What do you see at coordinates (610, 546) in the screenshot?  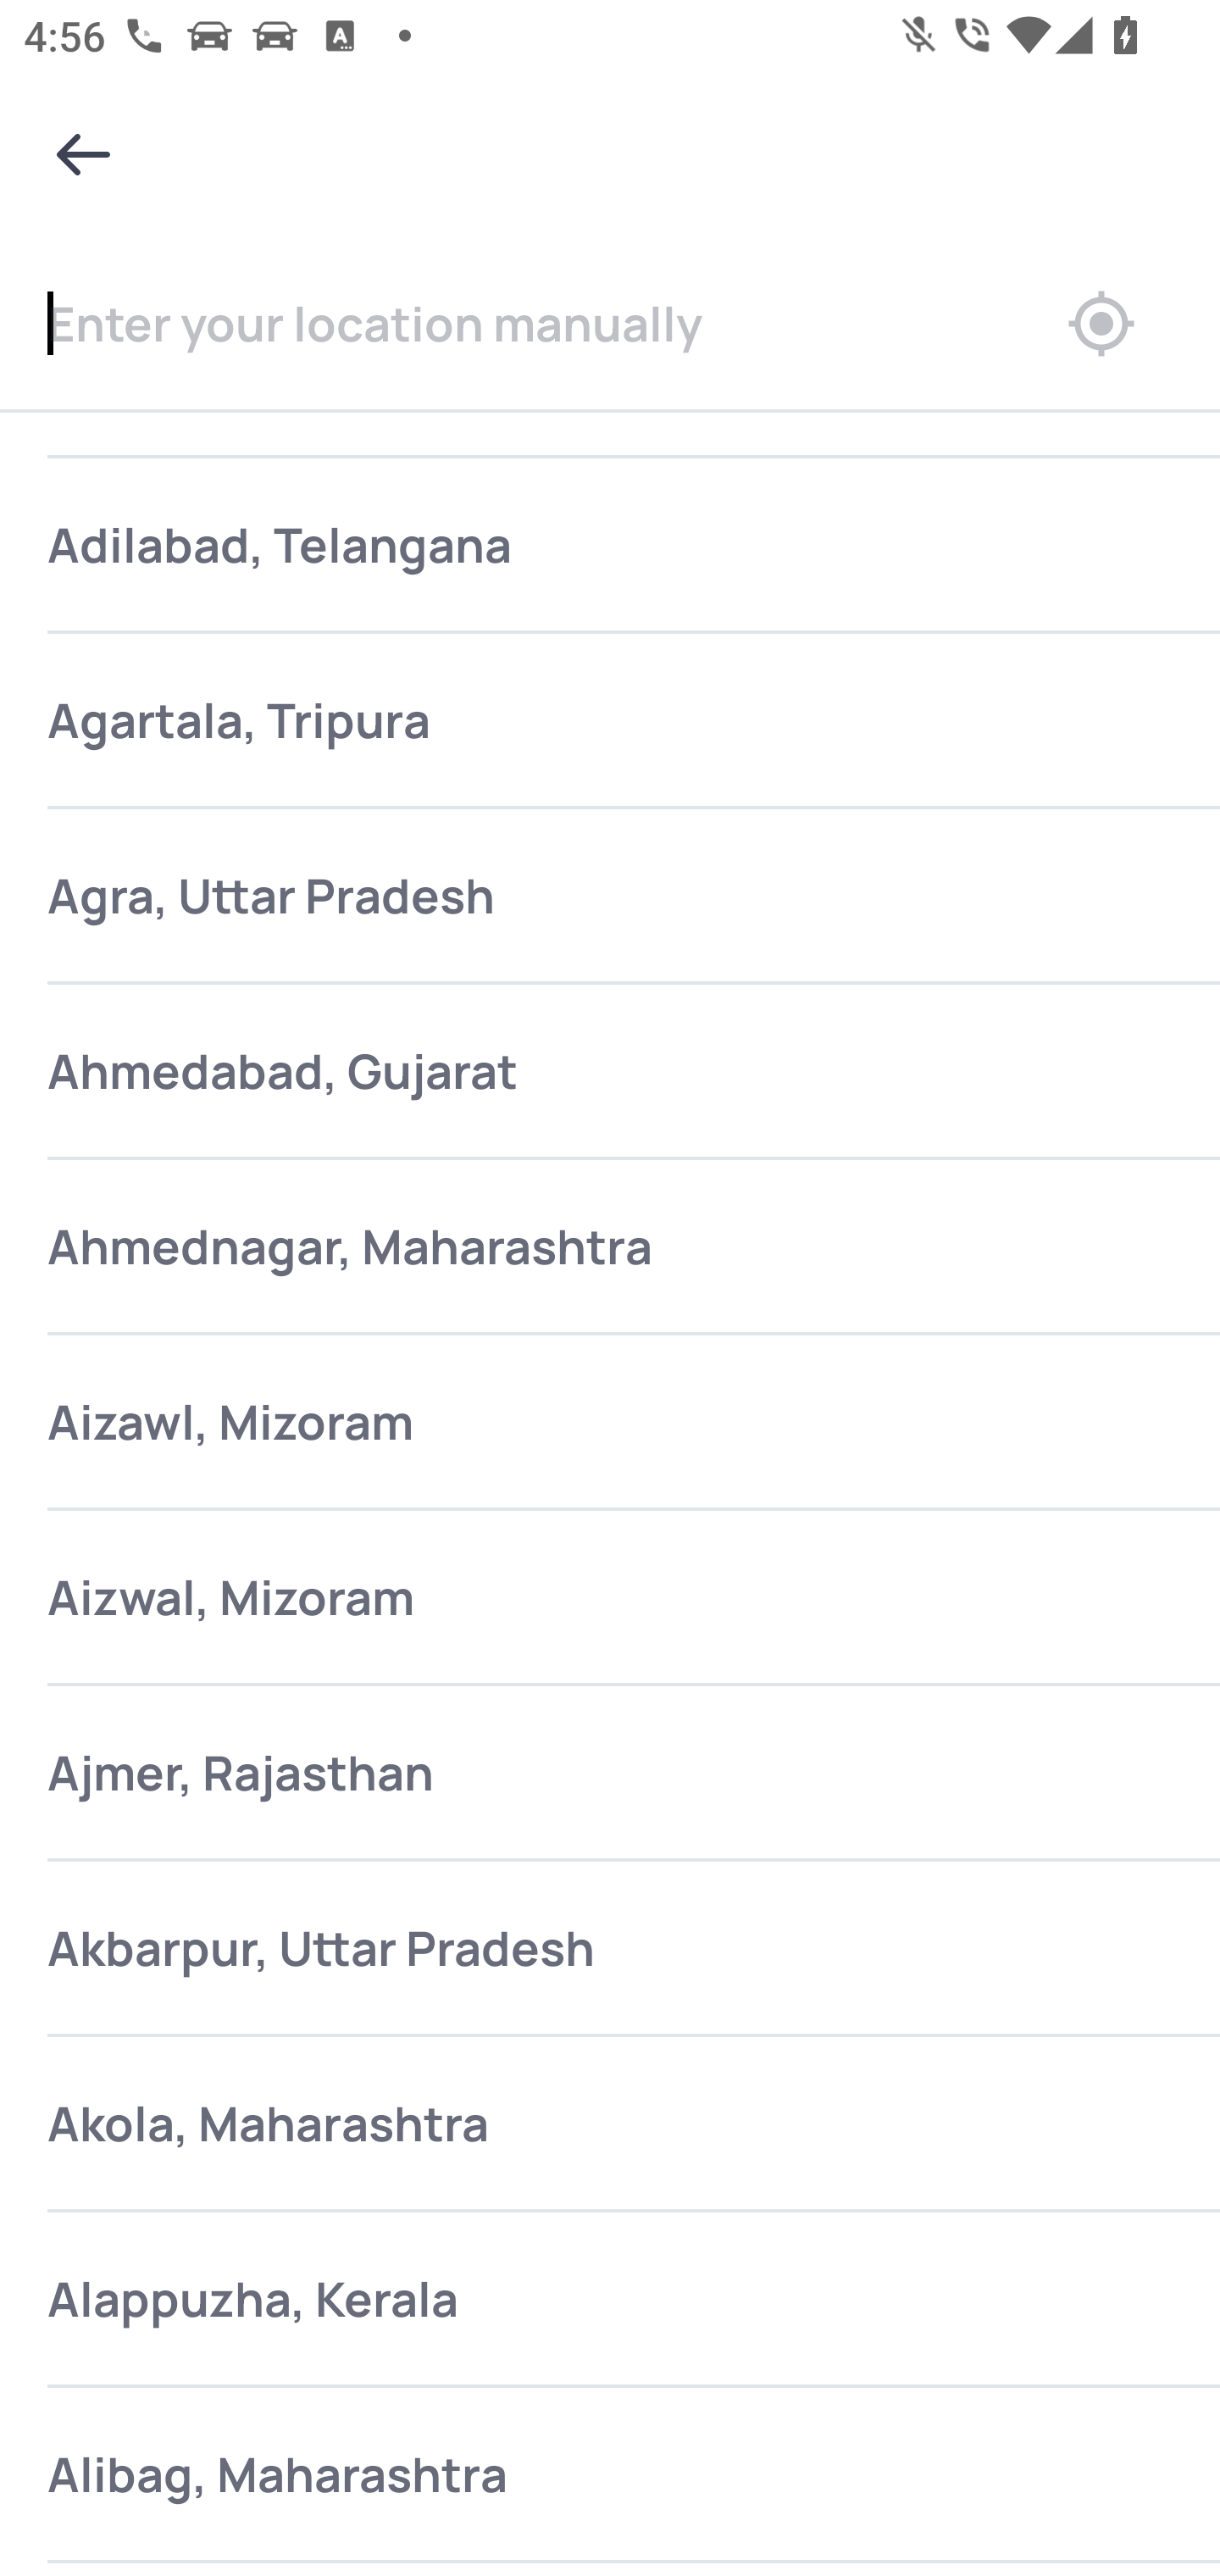 I see `Adilabad, Telangana` at bounding box center [610, 546].